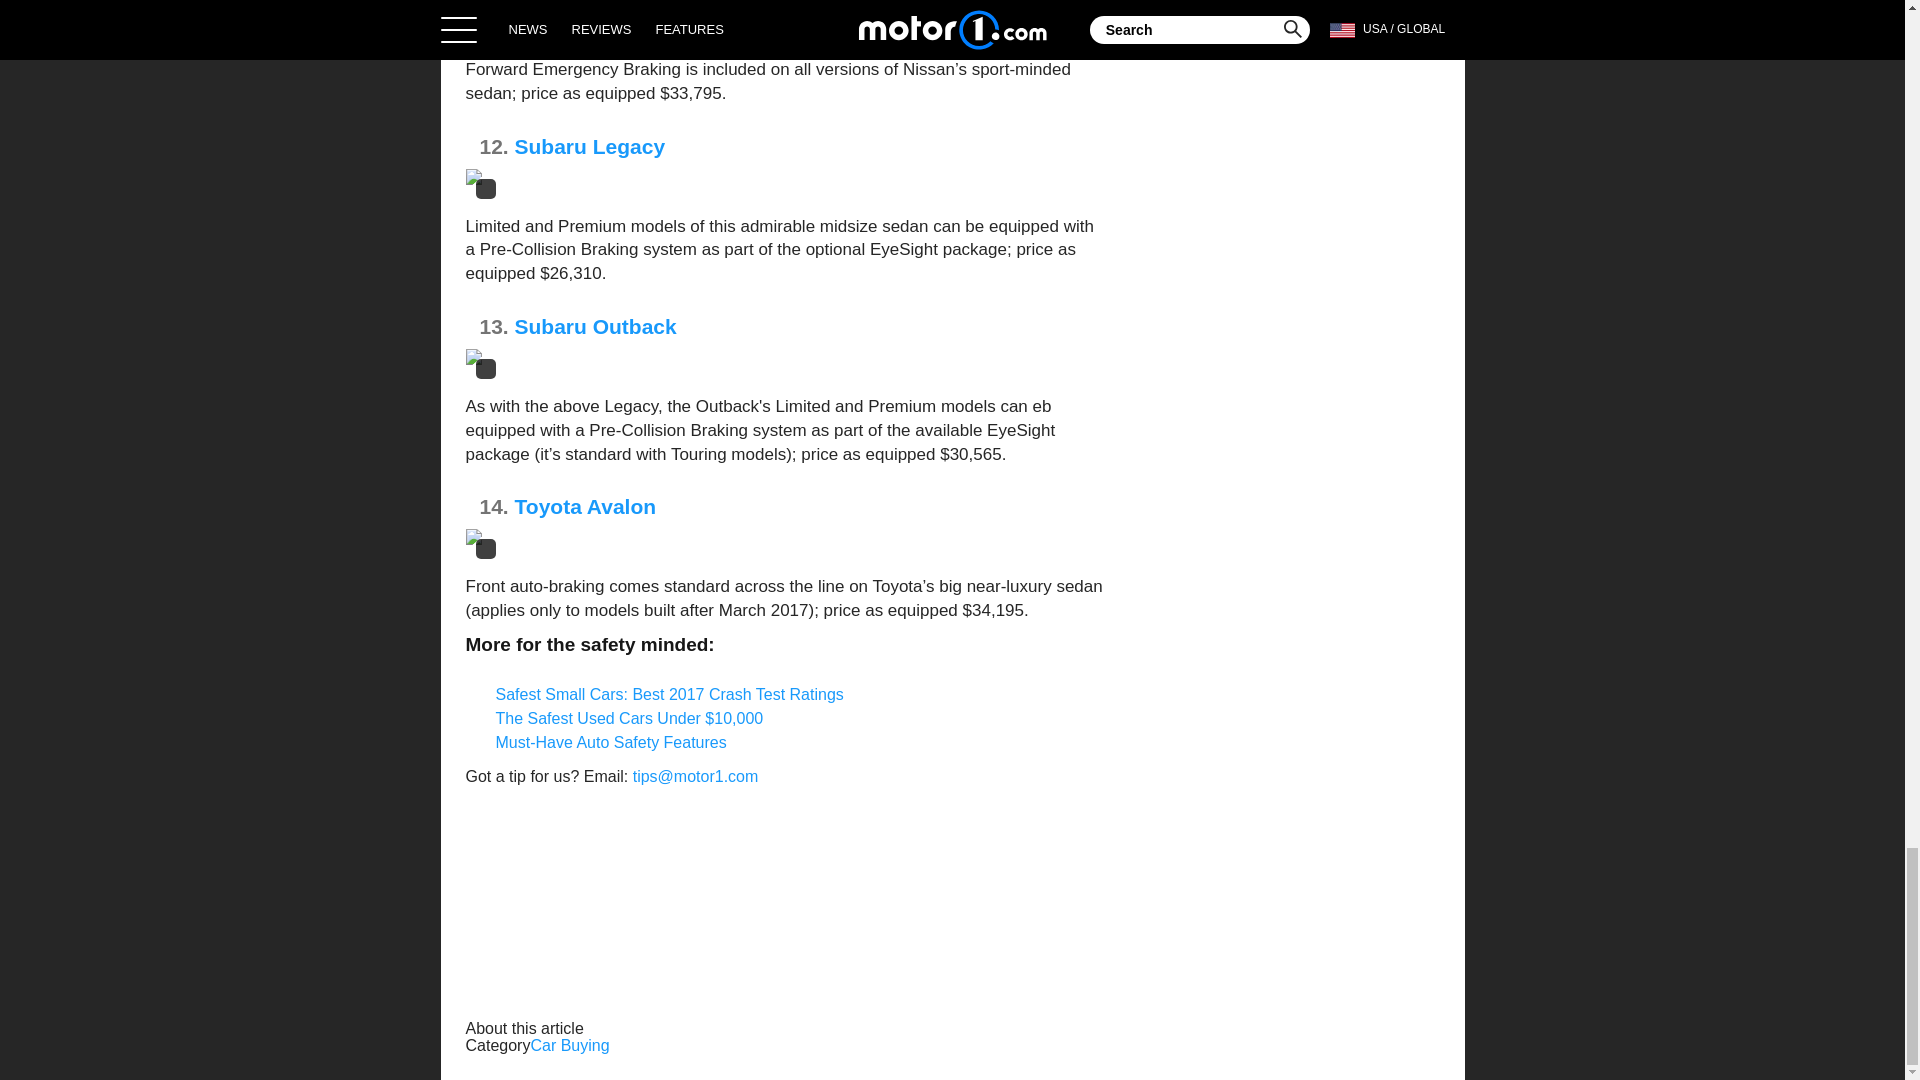 The width and height of the screenshot is (1920, 1080). What do you see at coordinates (670, 694) in the screenshot?
I see `Safest Small Cars: Best 2017 Crash Test Ratings` at bounding box center [670, 694].